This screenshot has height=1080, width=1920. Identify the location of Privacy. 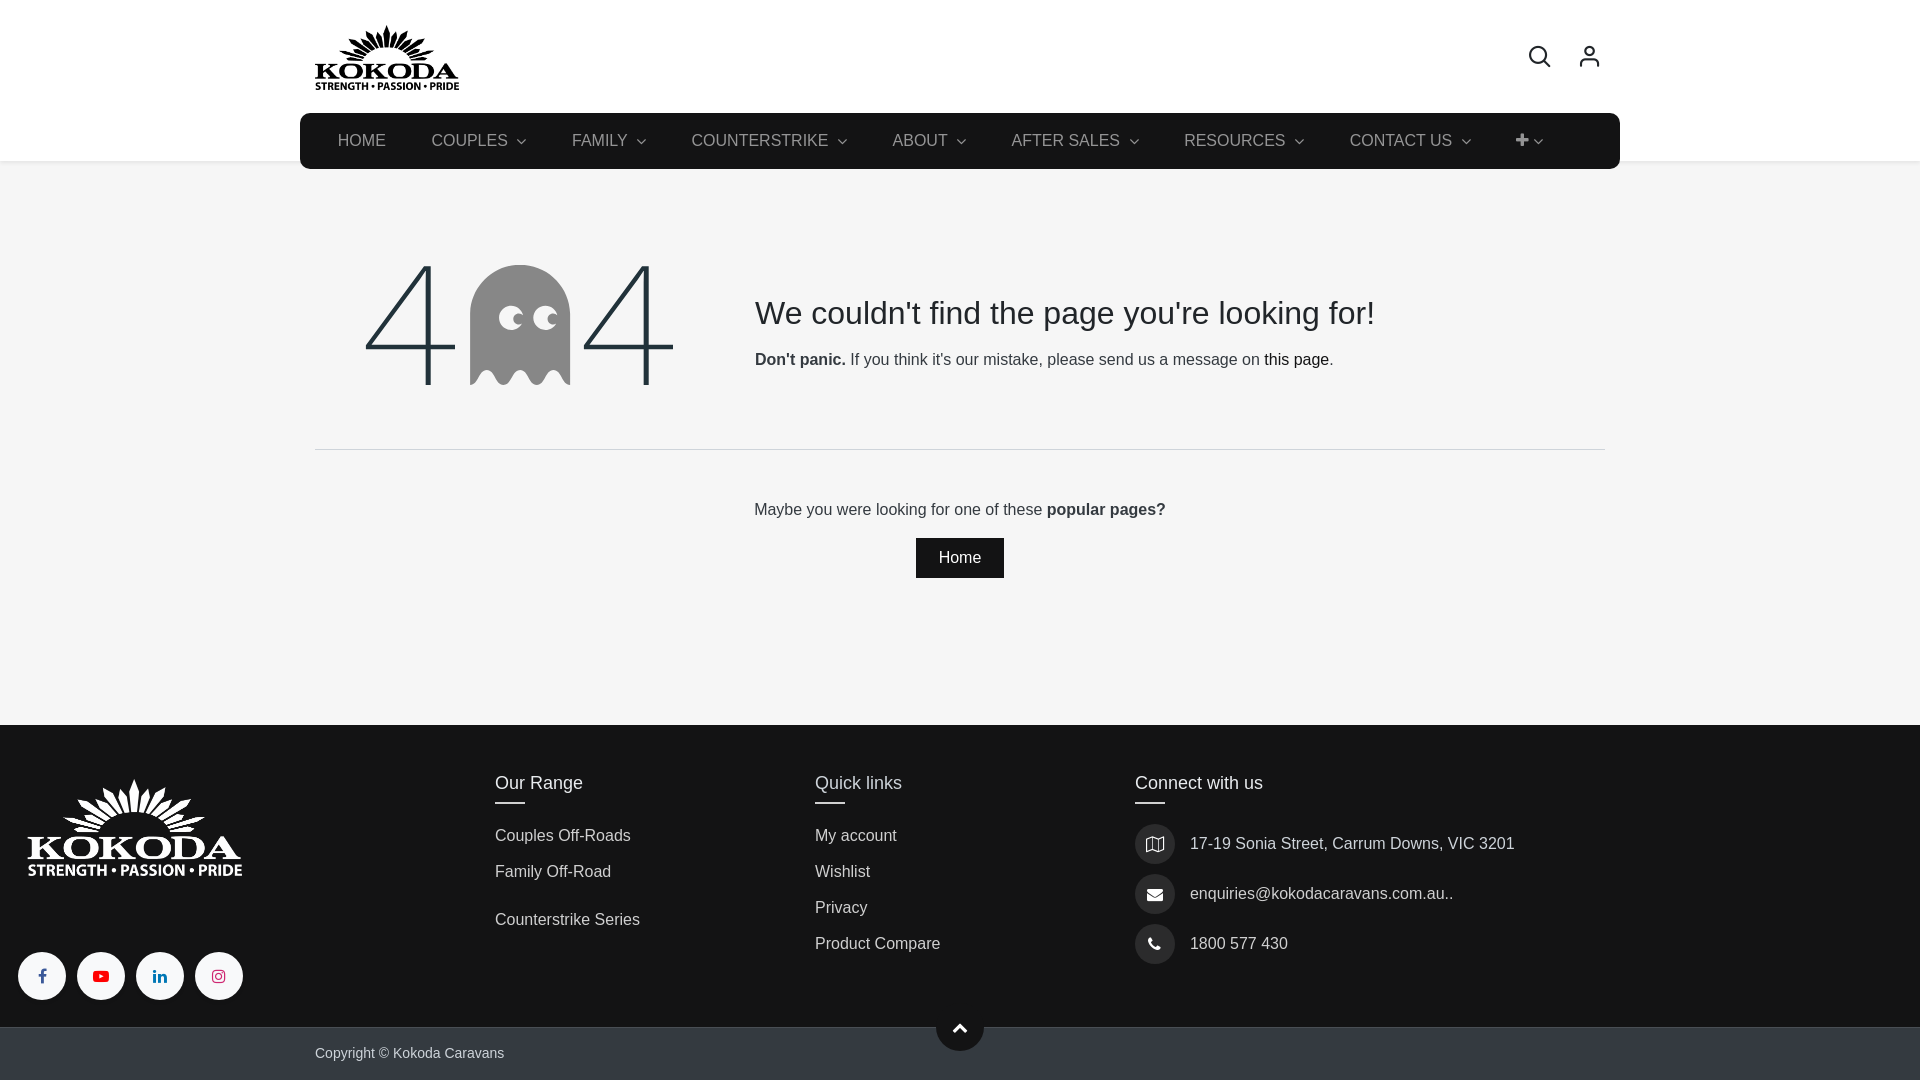
(841, 908).